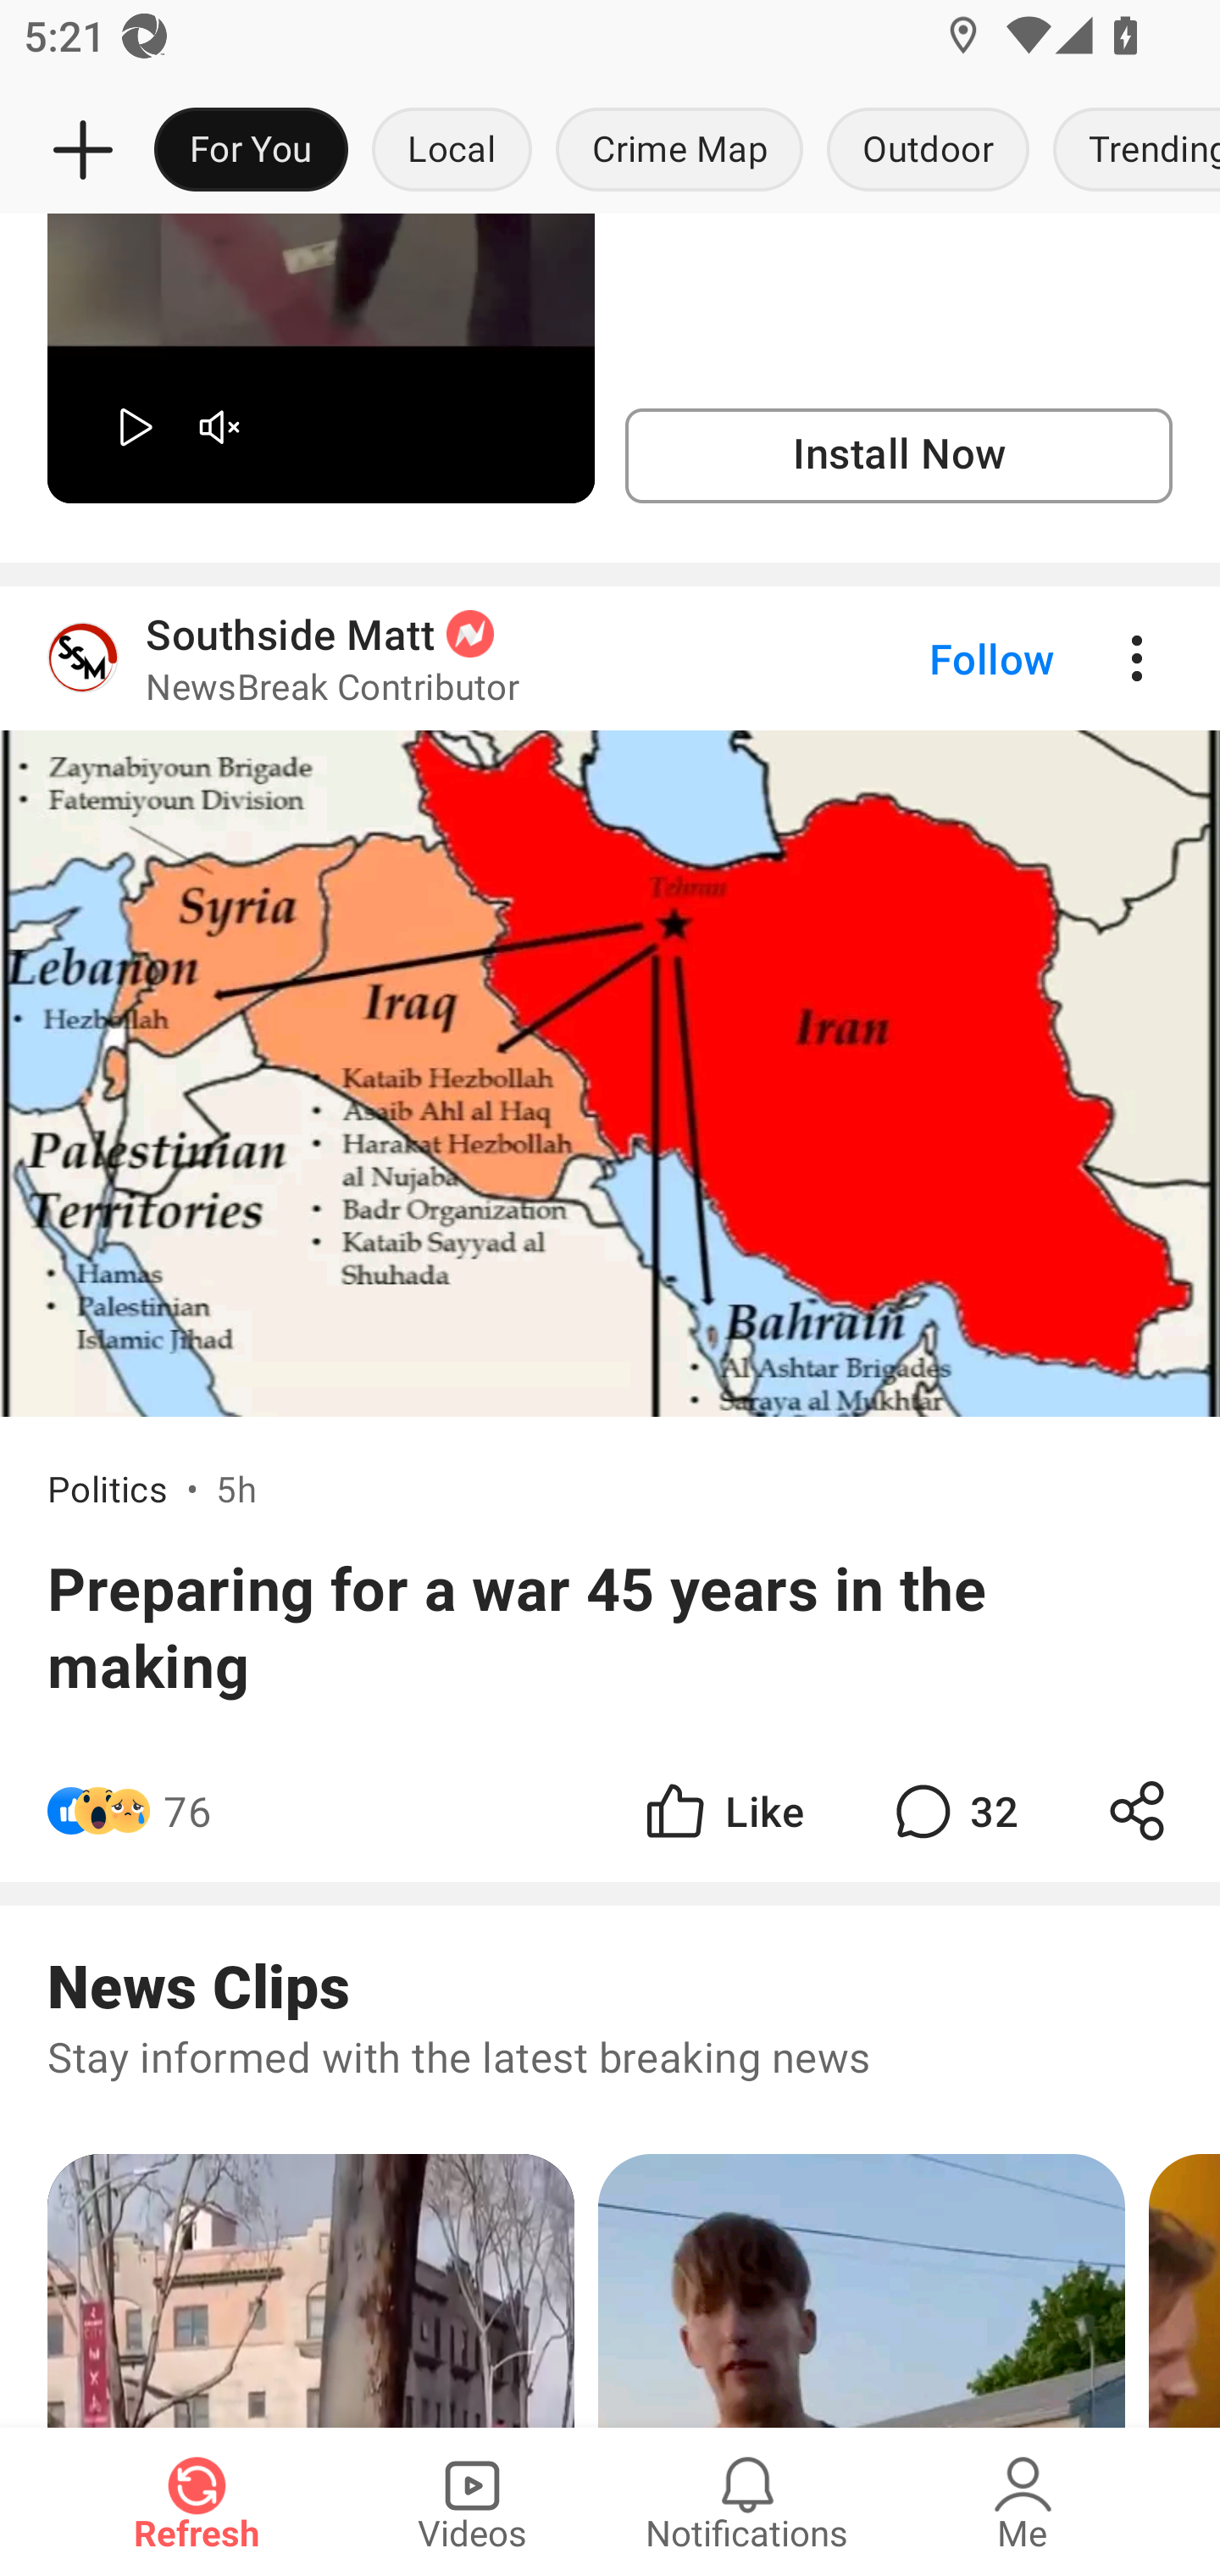 The height and width of the screenshot is (2576, 1220). I want to click on Follow, so click(935, 659).